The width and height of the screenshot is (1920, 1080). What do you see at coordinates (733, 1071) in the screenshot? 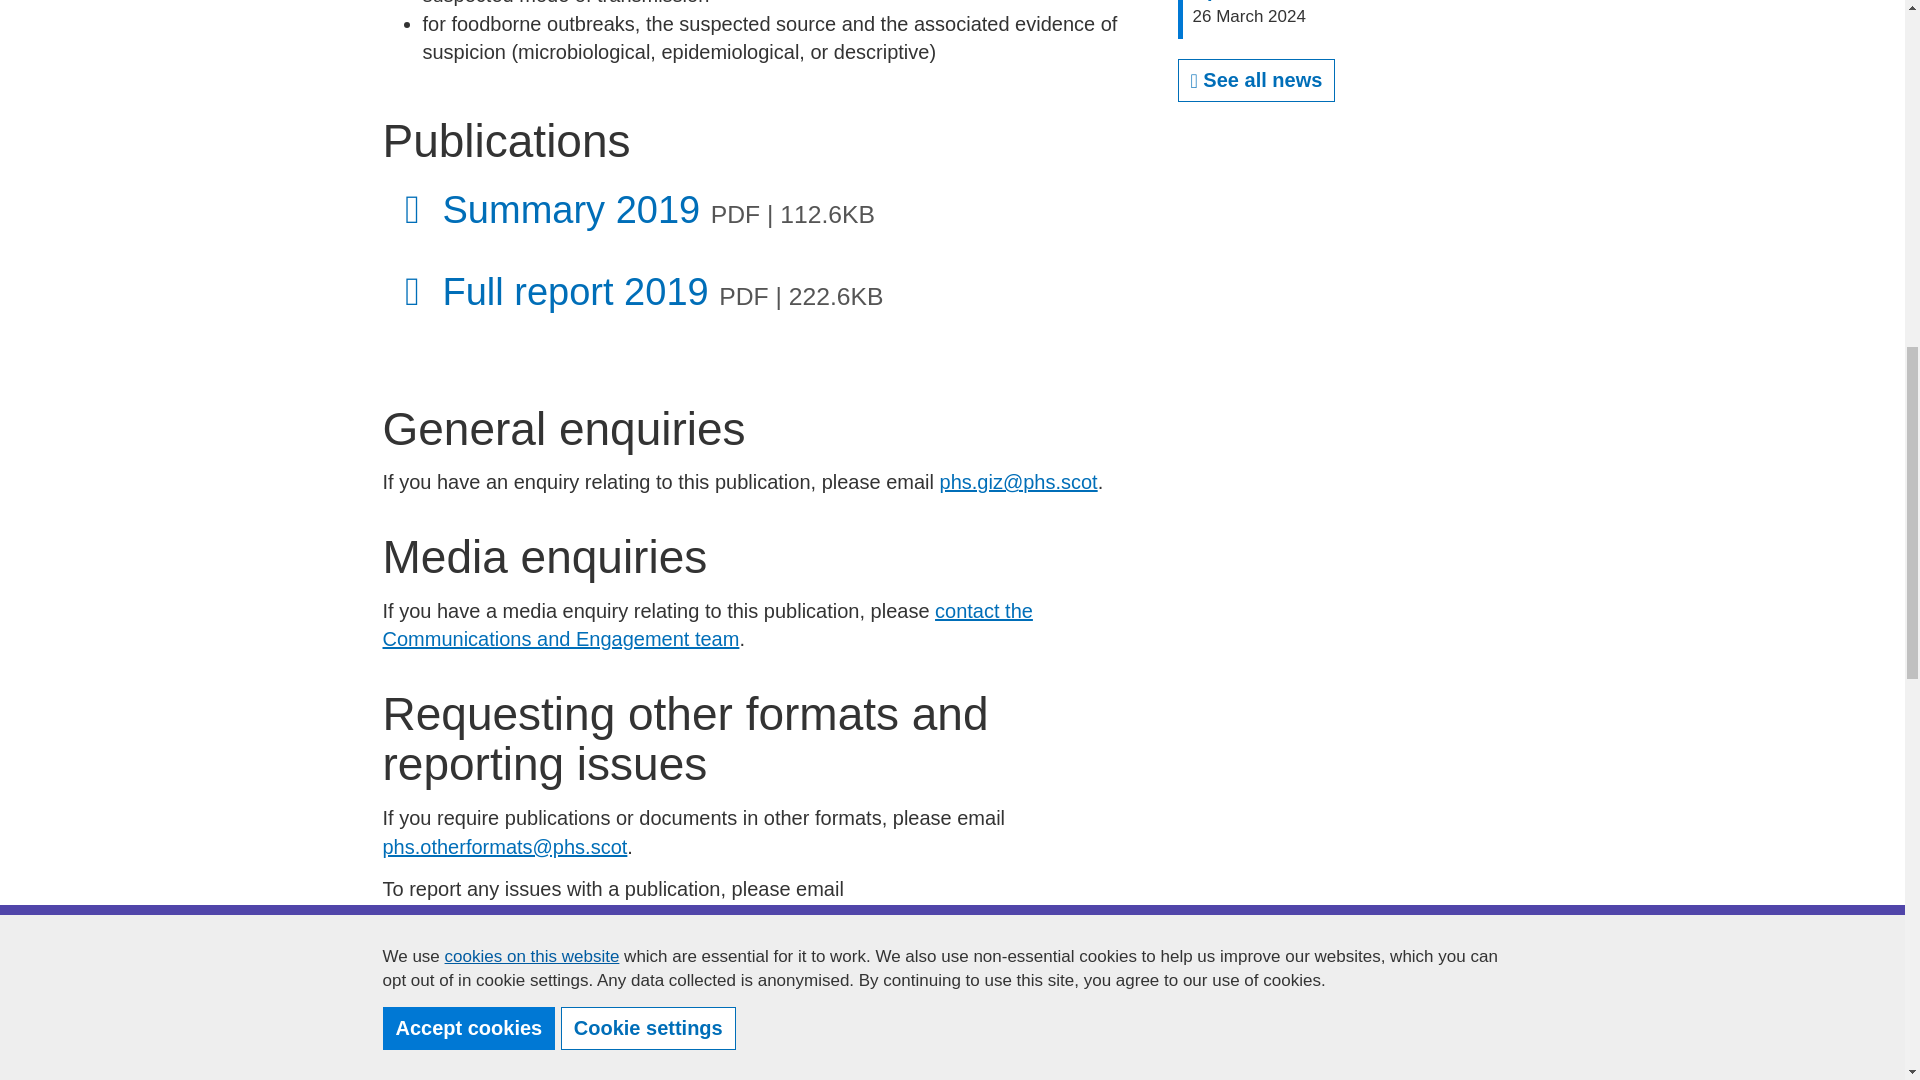
I see `Update on TB in Scotland` at bounding box center [733, 1071].